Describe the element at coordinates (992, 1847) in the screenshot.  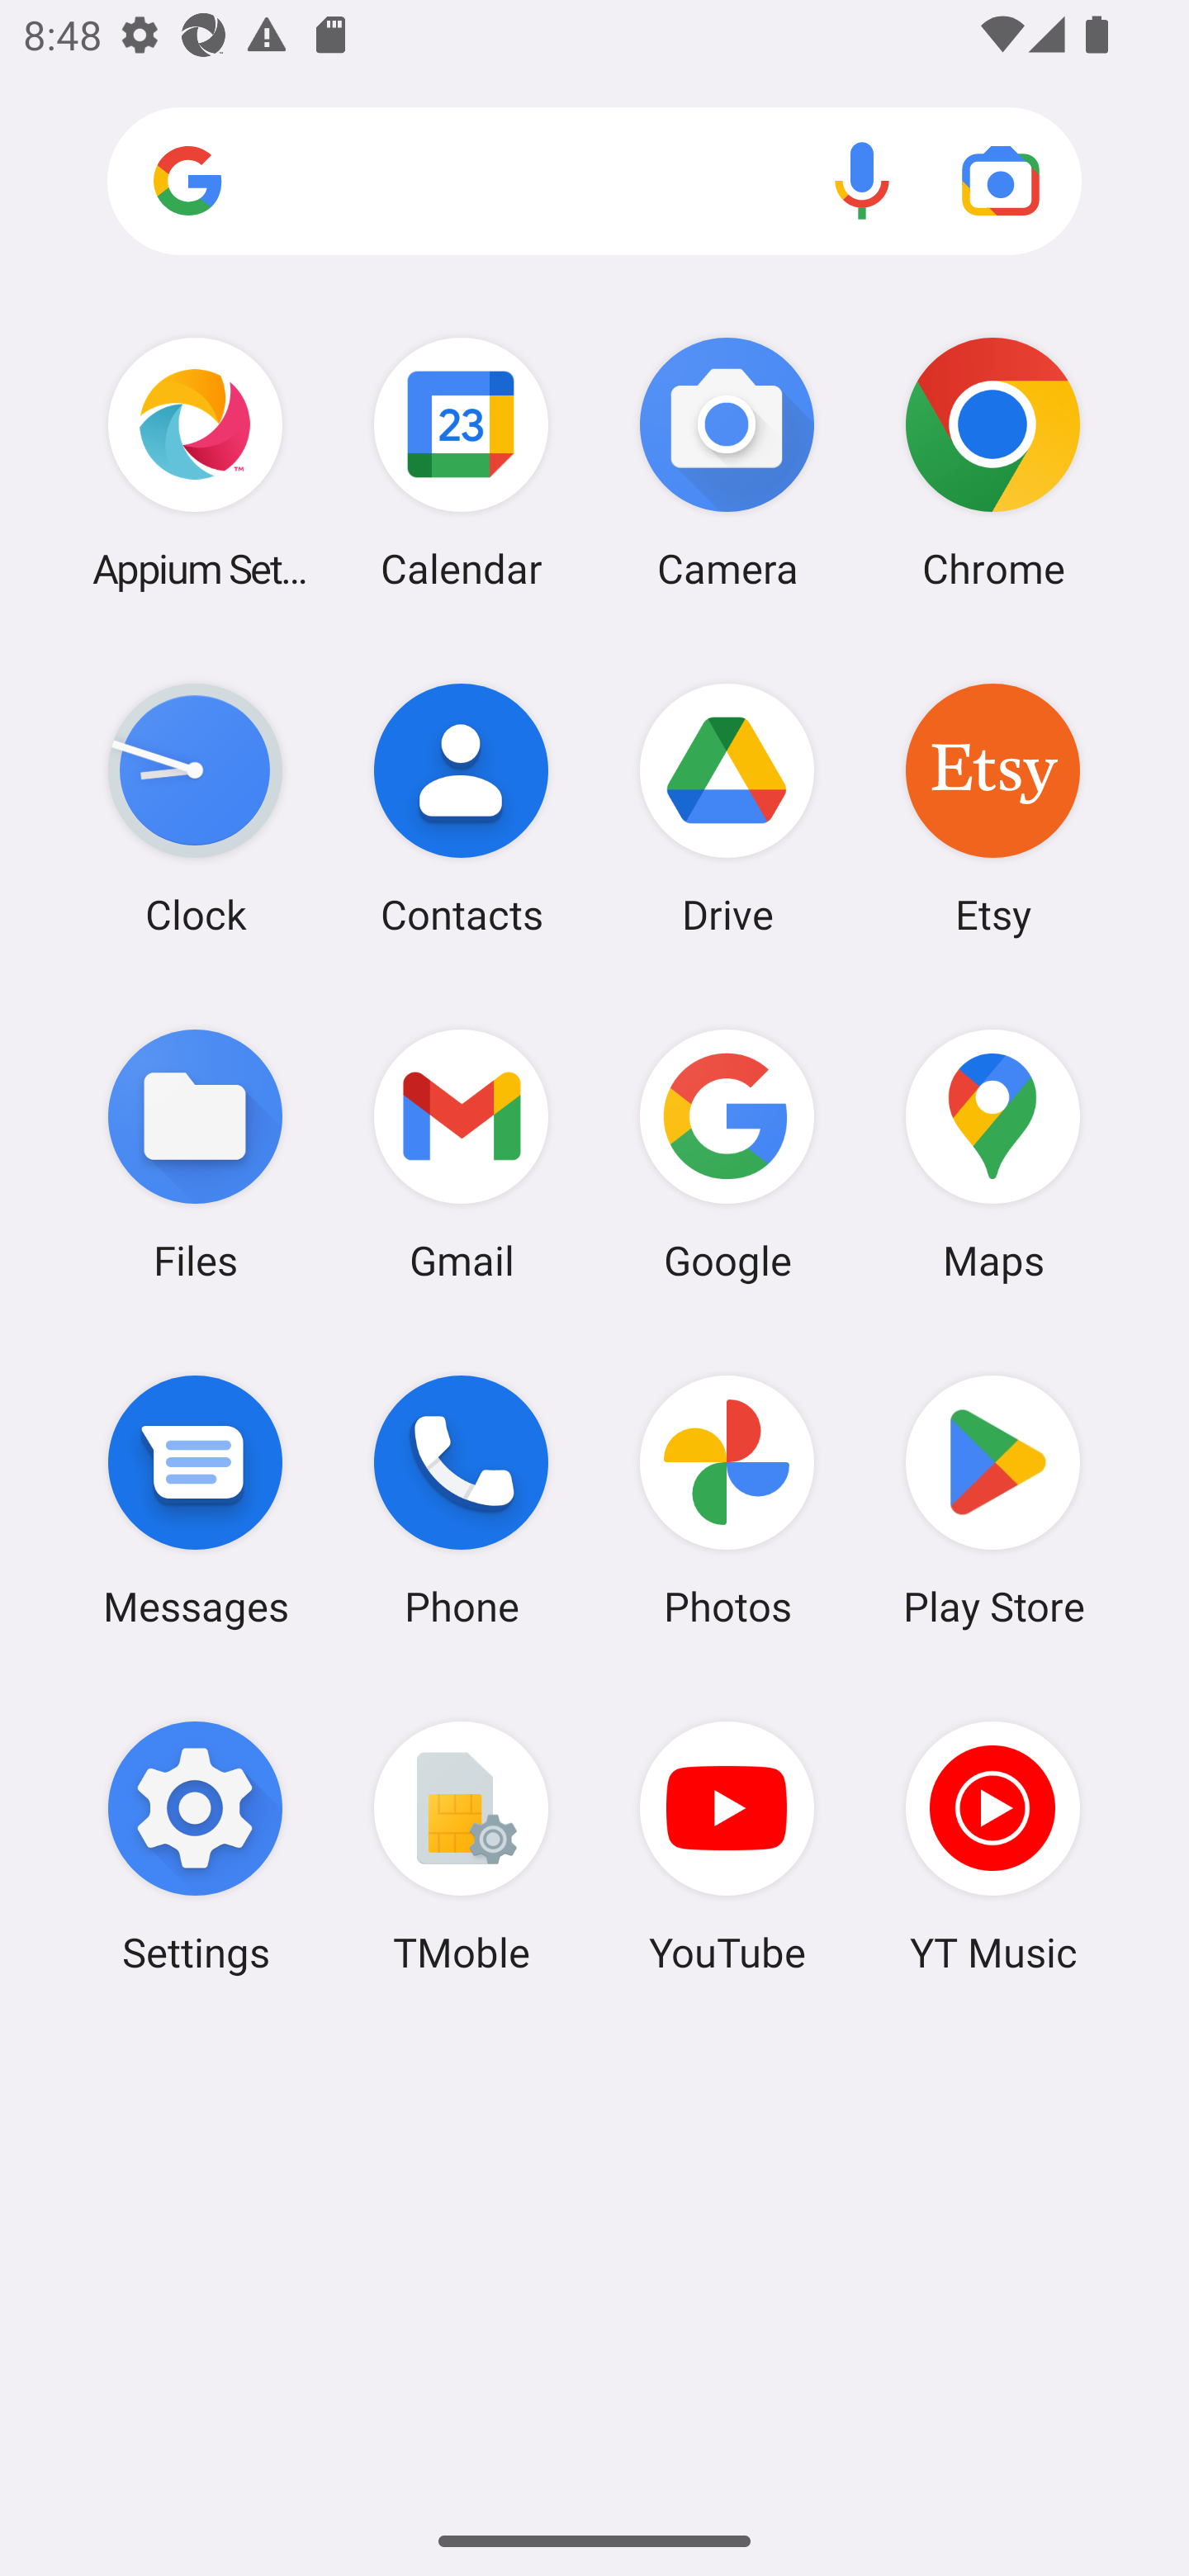
I see `YT Music` at that location.